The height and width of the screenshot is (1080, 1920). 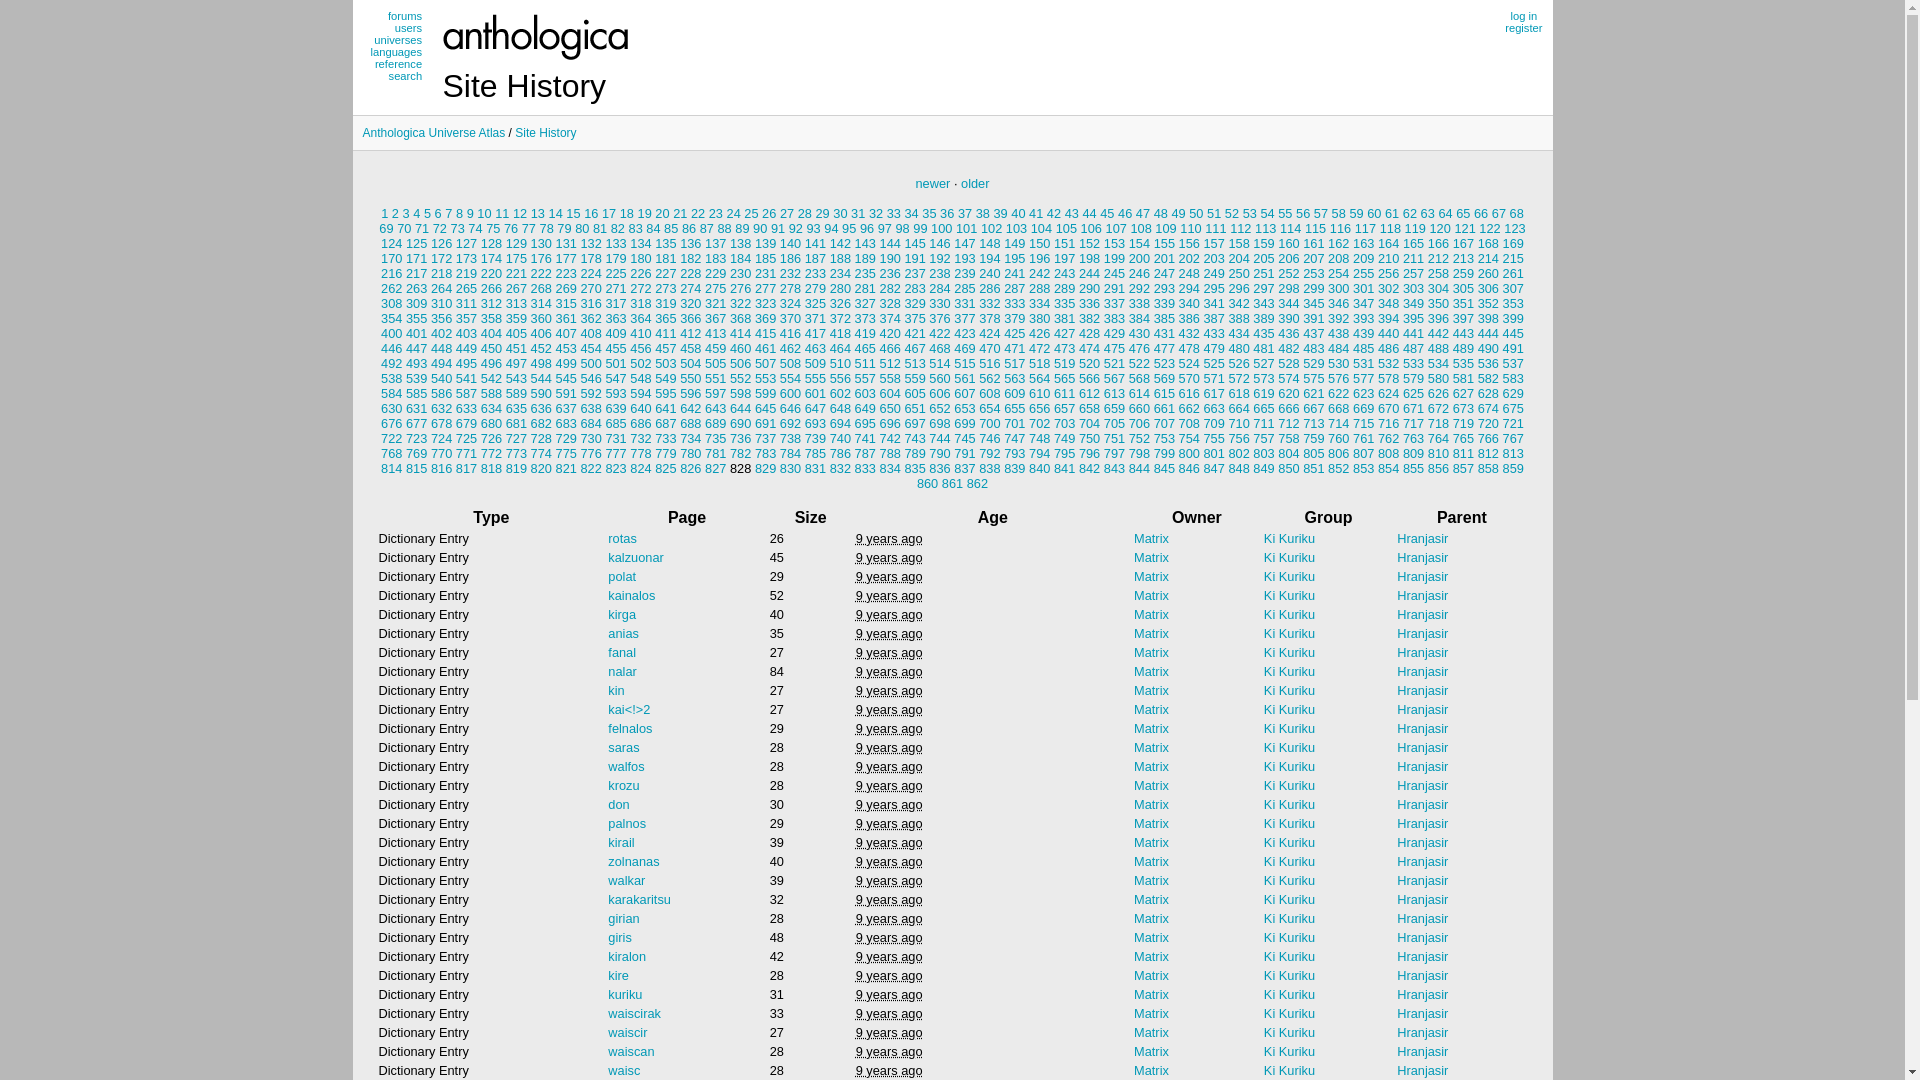 I want to click on 627, so click(x=1464, y=394).